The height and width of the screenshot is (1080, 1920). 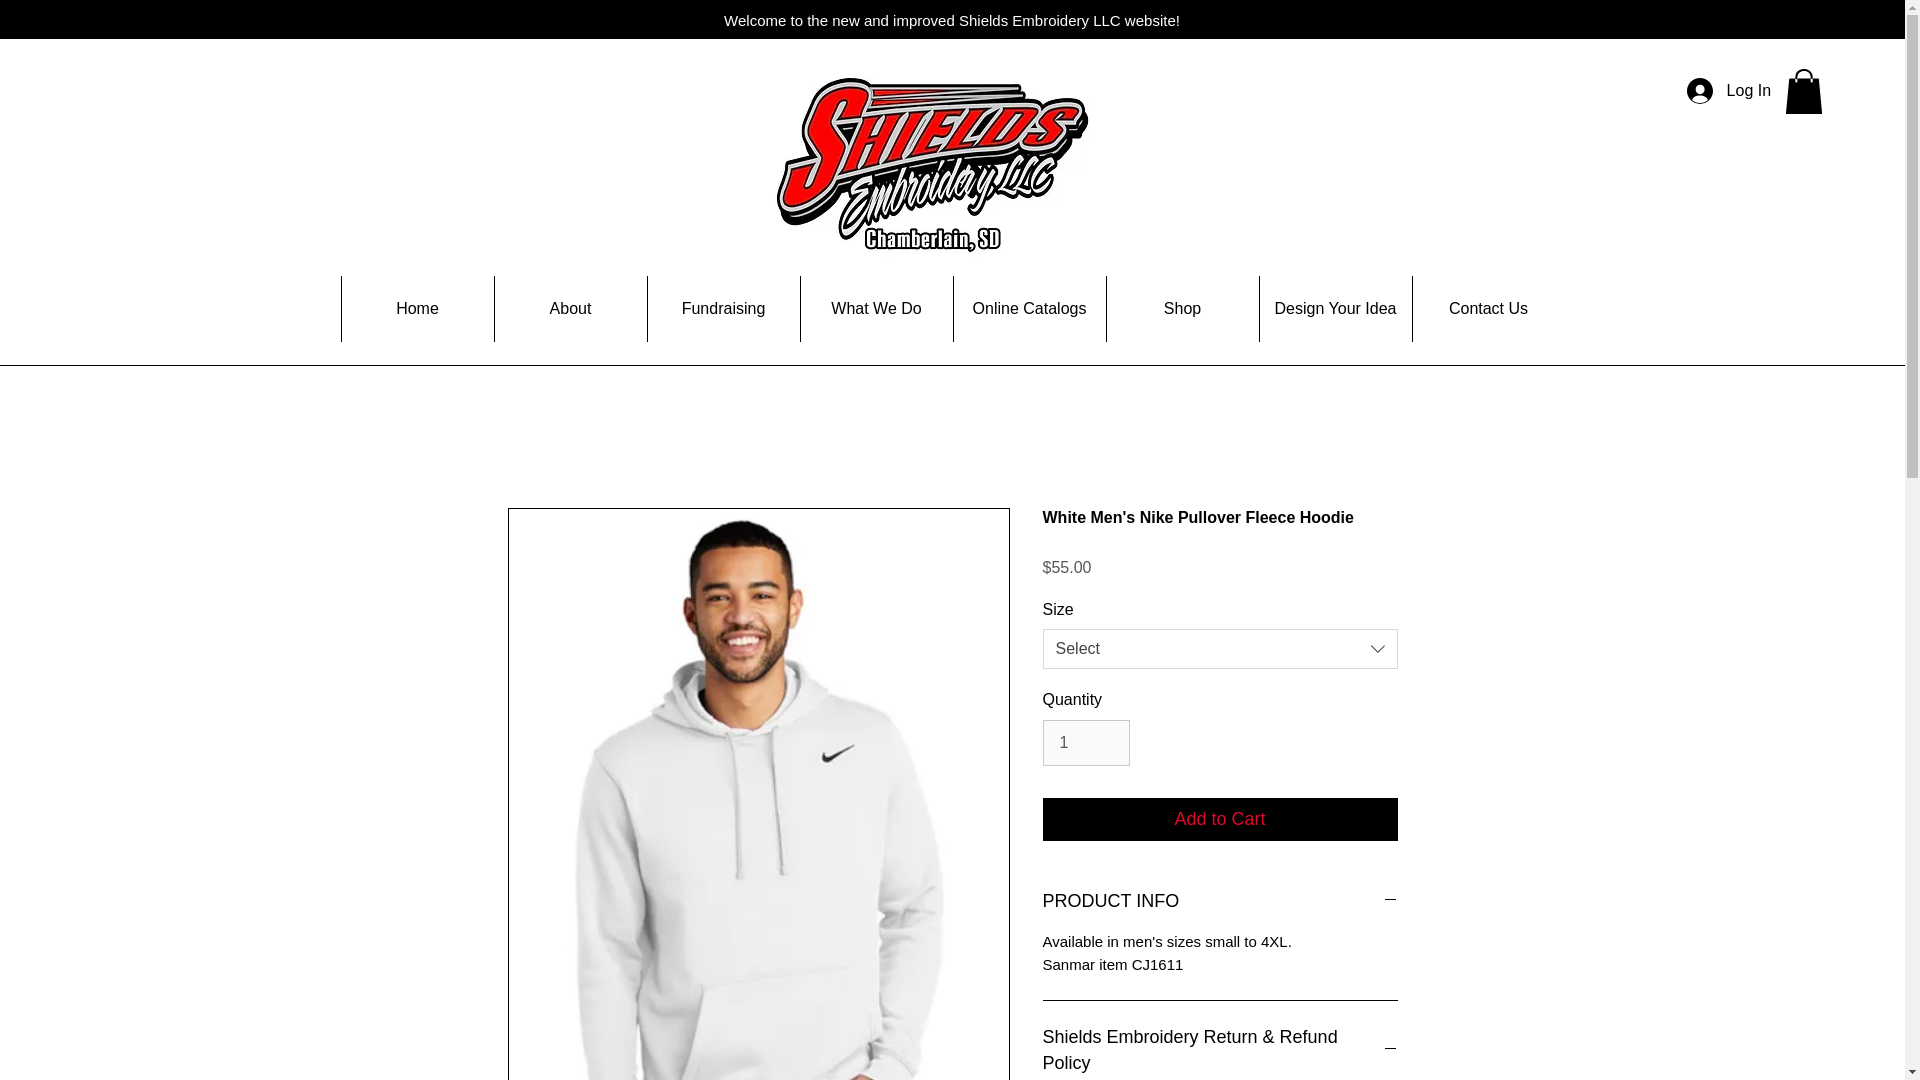 I want to click on Online Catalogs, so click(x=1028, y=309).